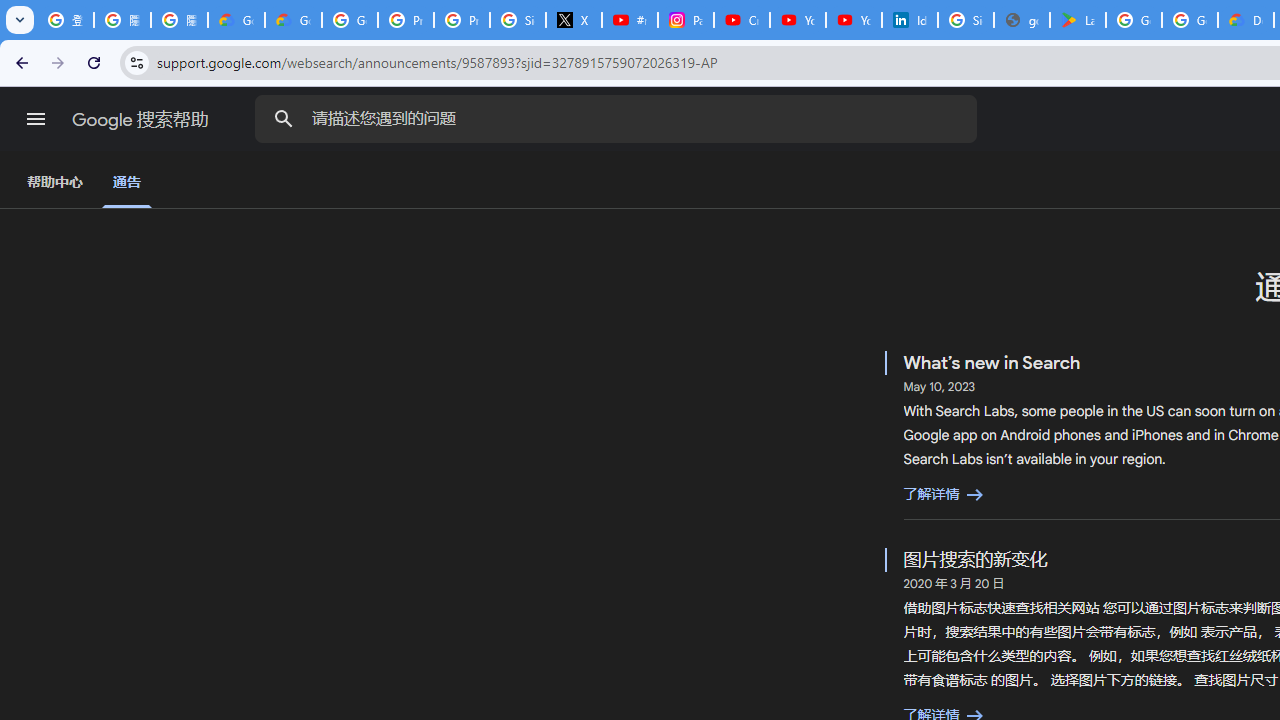 Image resolution: width=1280 pixels, height=720 pixels. Describe the element at coordinates (1190, 20) in the screenshot. I see `Google Workspace - Specific Terms` at that location.